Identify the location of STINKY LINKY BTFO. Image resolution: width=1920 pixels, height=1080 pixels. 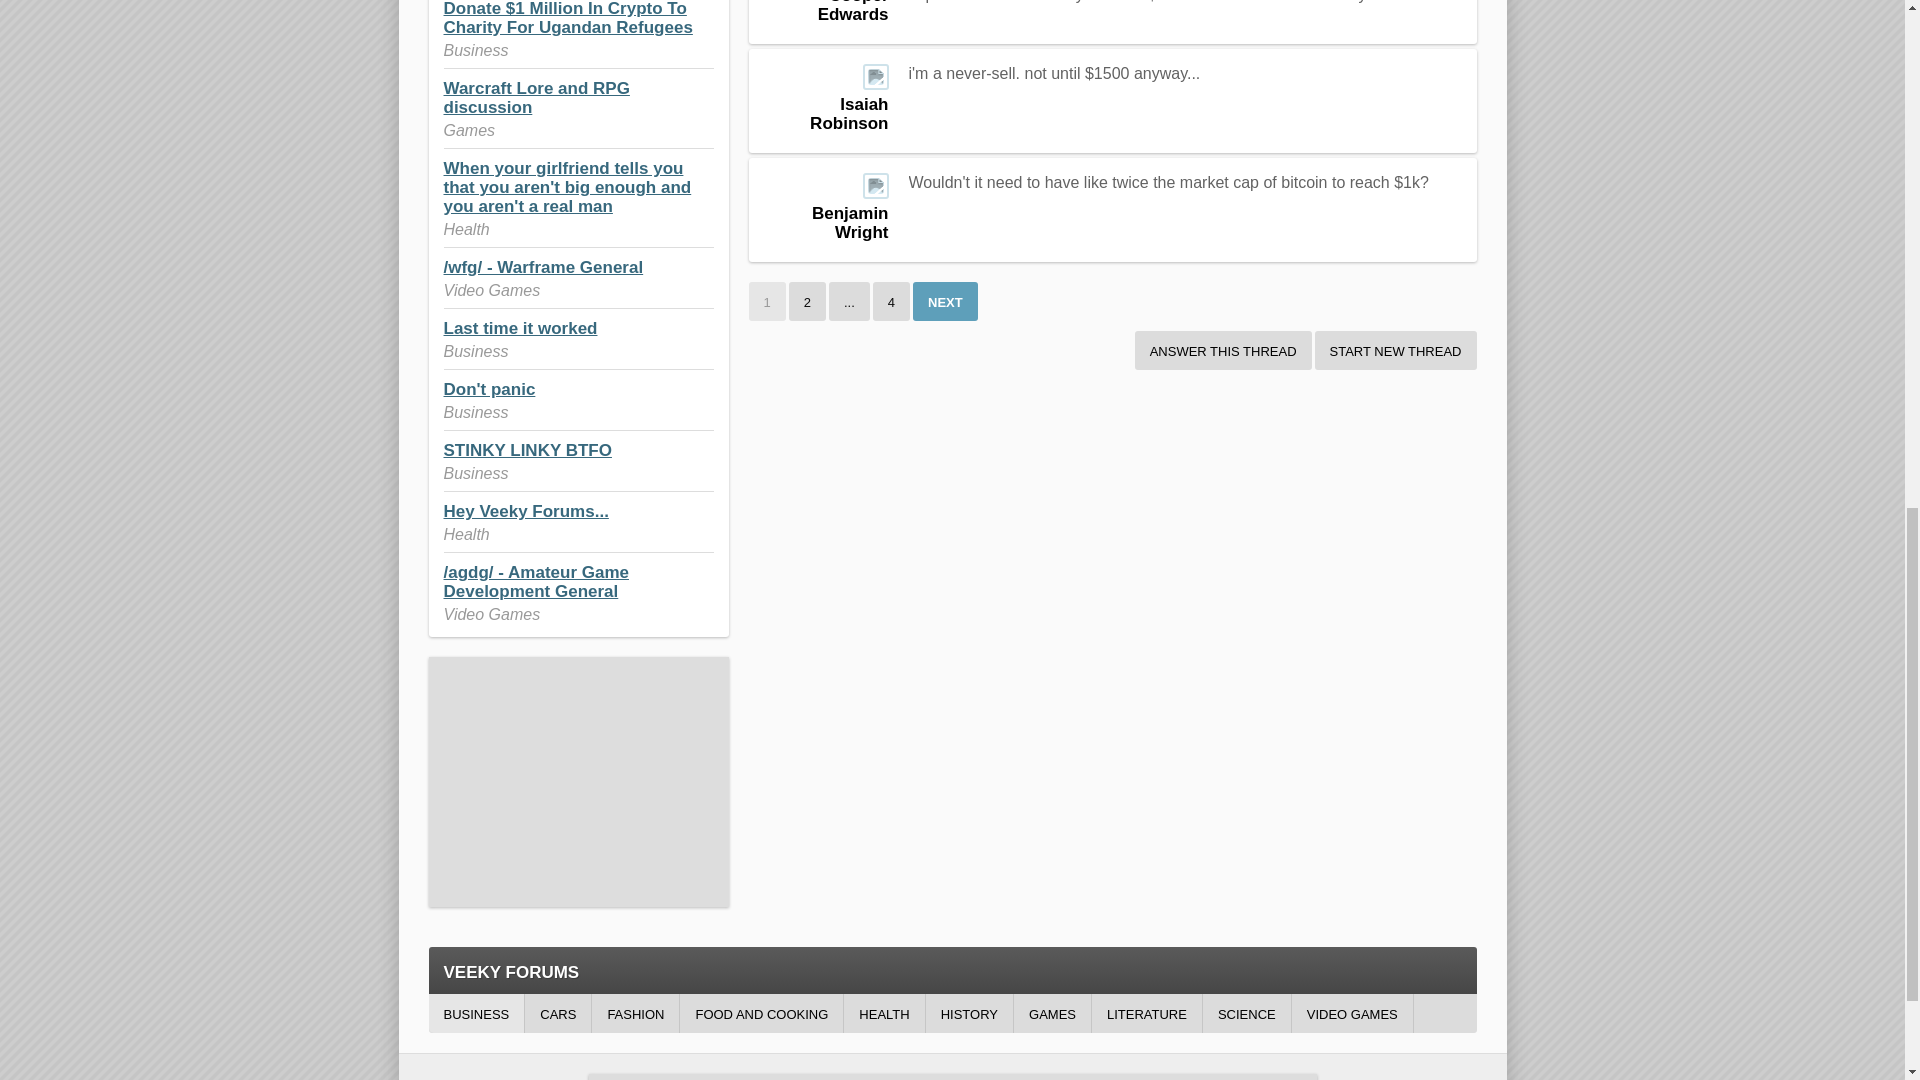
(528, 450).